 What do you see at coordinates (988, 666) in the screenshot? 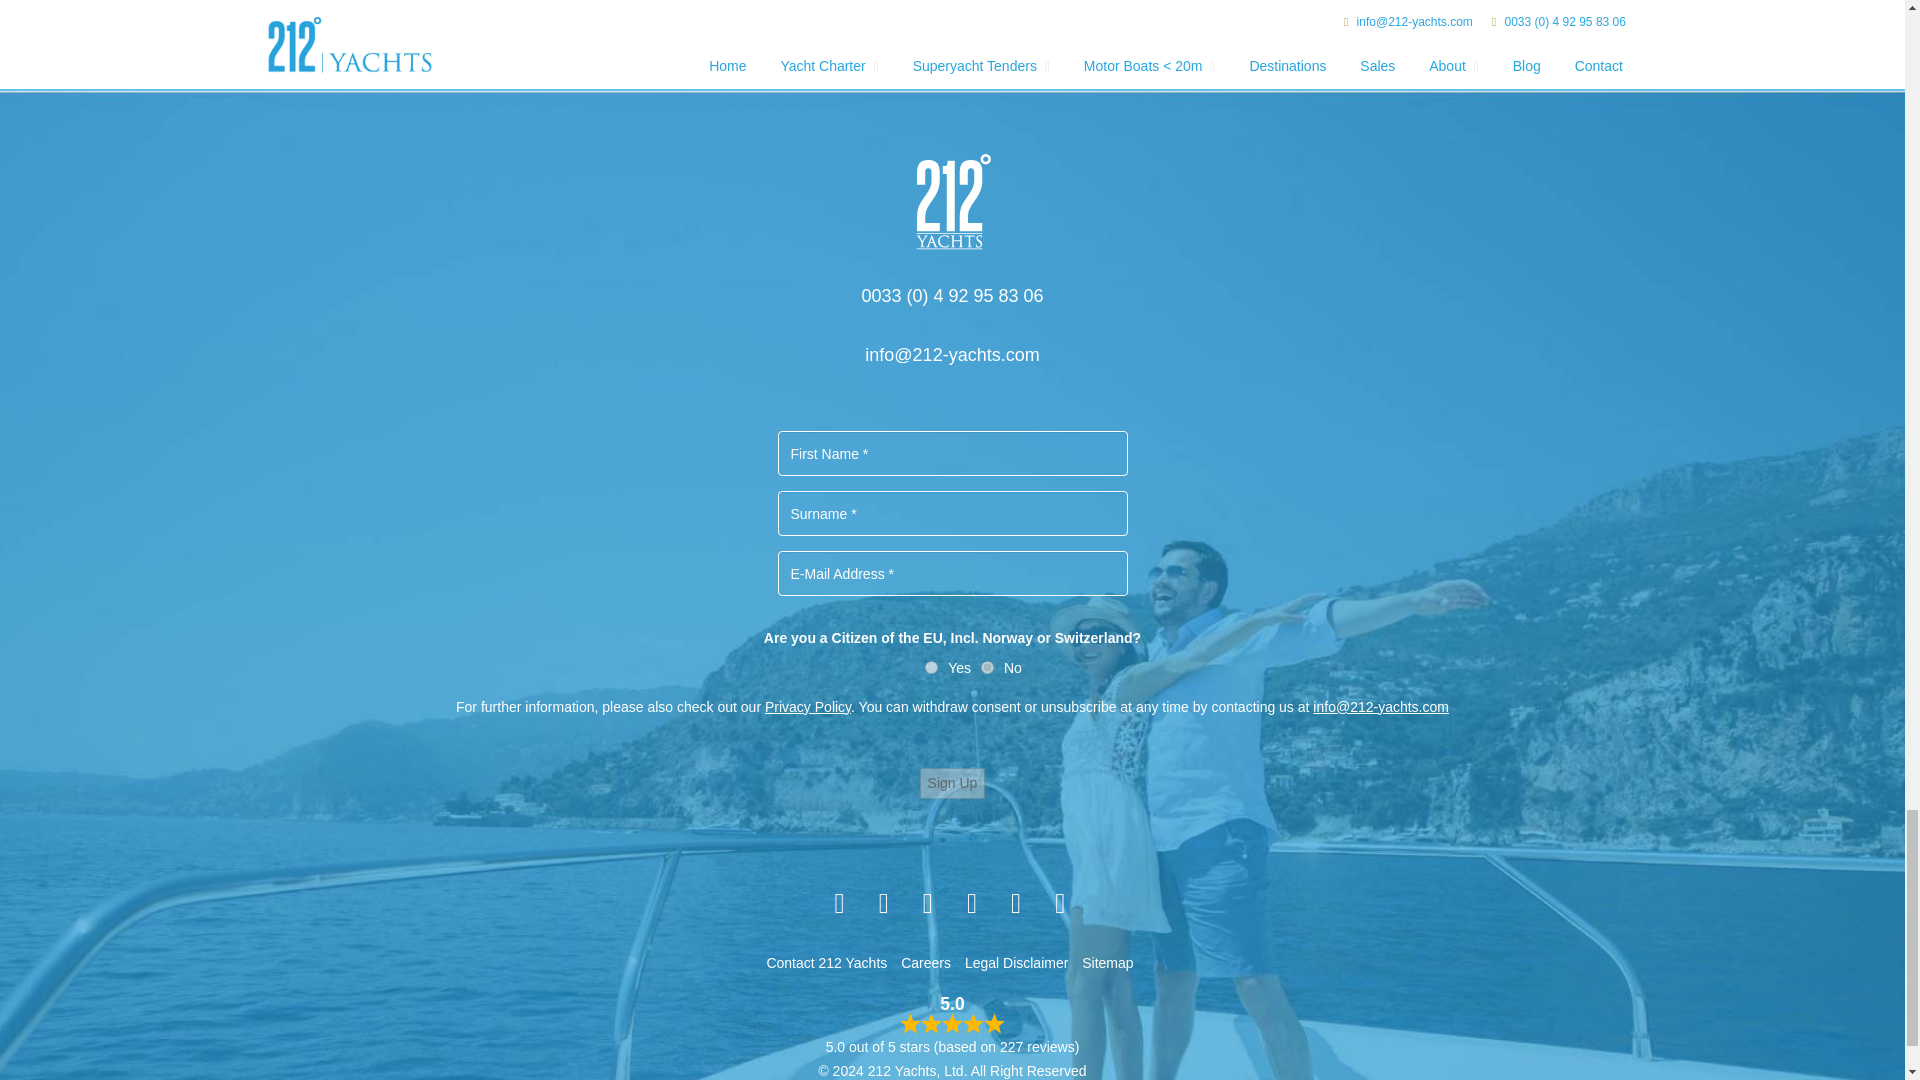
I see `No` at bounding box center [988, 666].